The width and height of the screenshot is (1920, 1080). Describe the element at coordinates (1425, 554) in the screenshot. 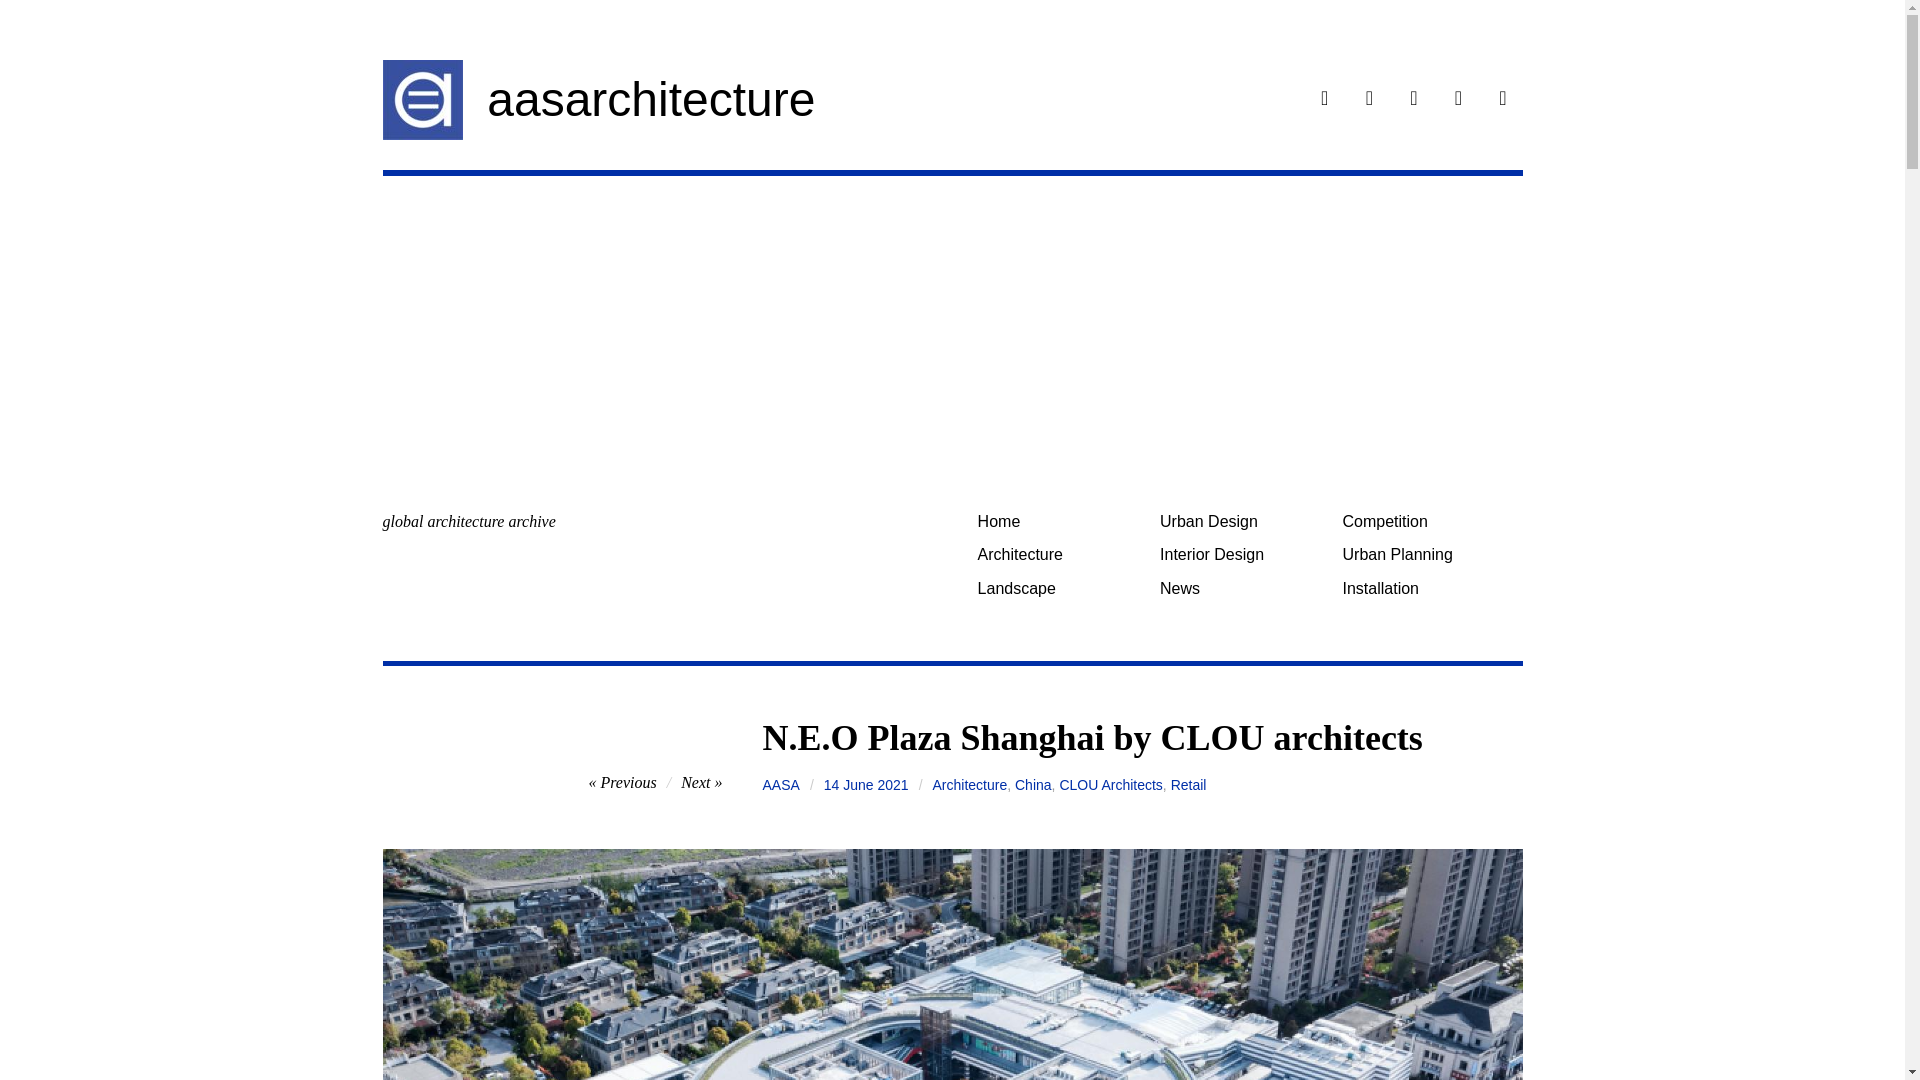

I see `Urban Planning` at that location.